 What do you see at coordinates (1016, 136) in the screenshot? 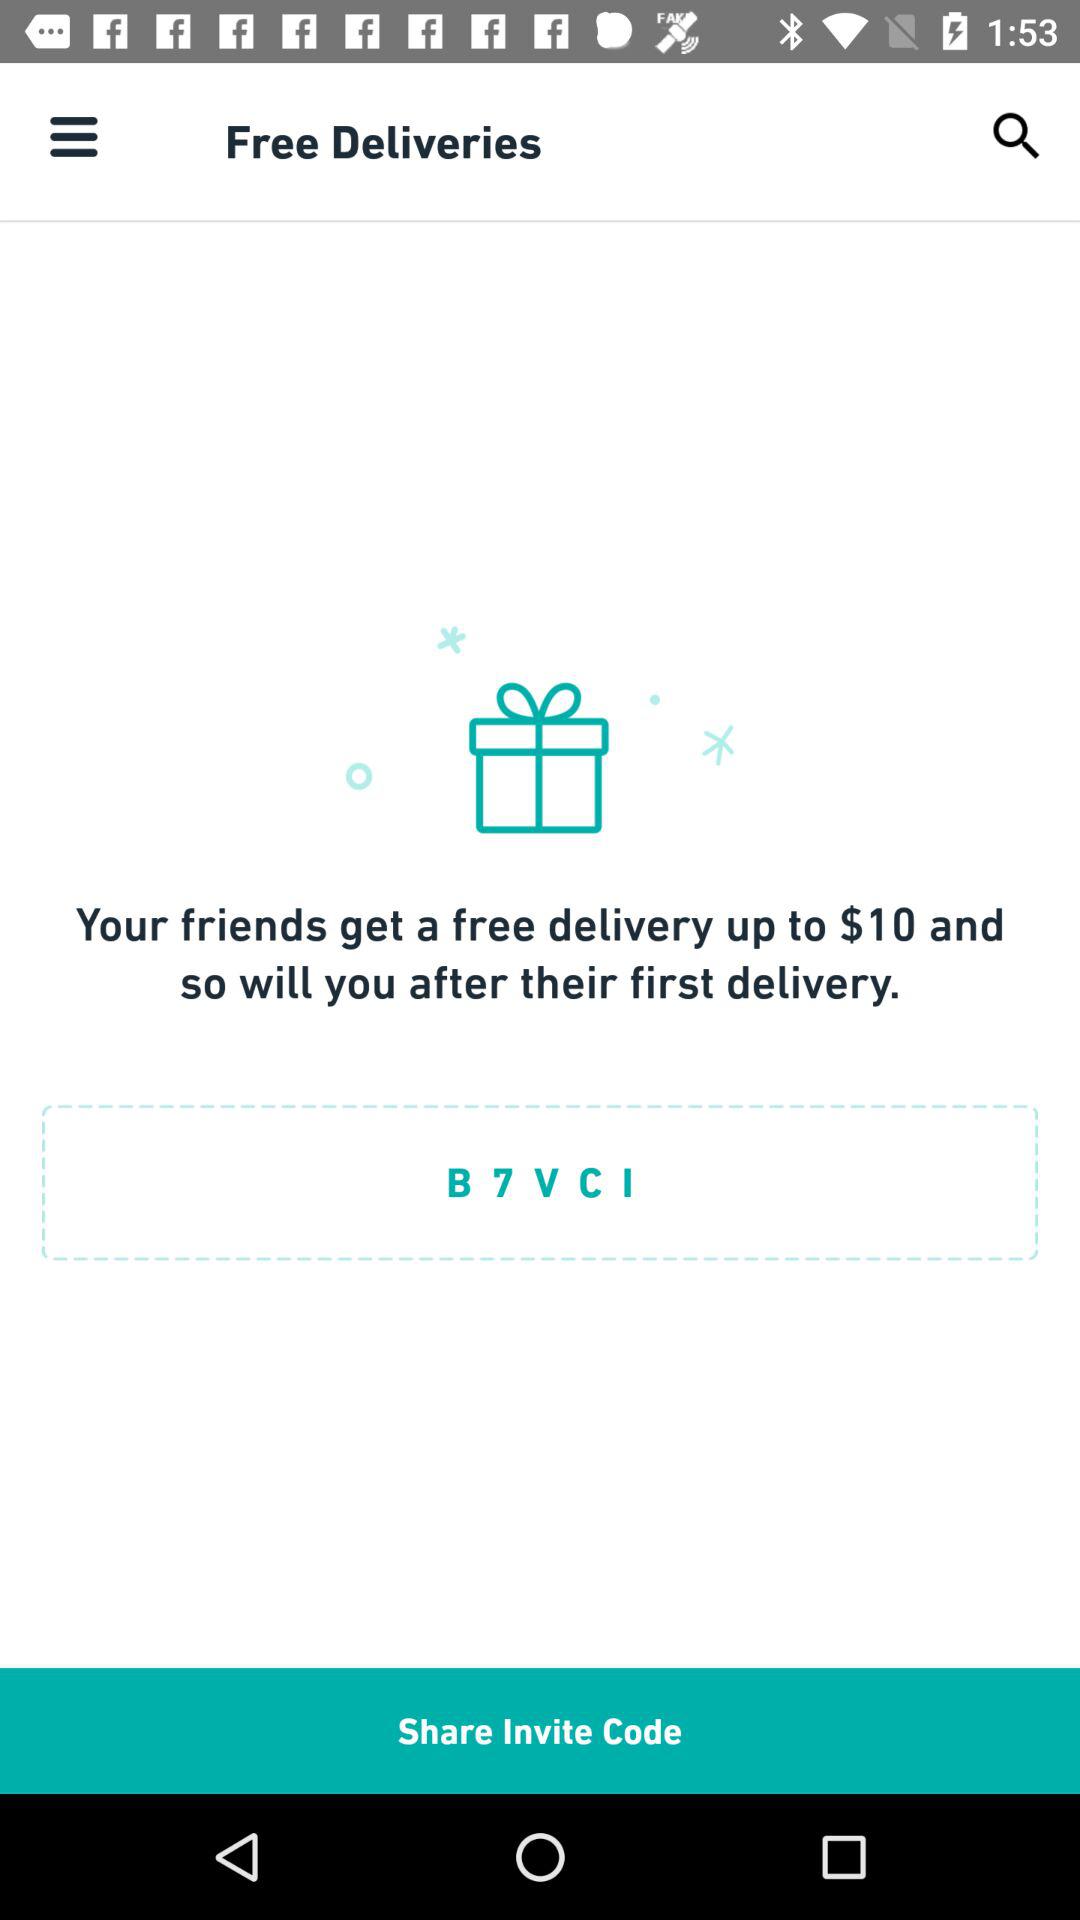
I see `click item to the right of the free deliveries item` at bounding box center [1016, 136].